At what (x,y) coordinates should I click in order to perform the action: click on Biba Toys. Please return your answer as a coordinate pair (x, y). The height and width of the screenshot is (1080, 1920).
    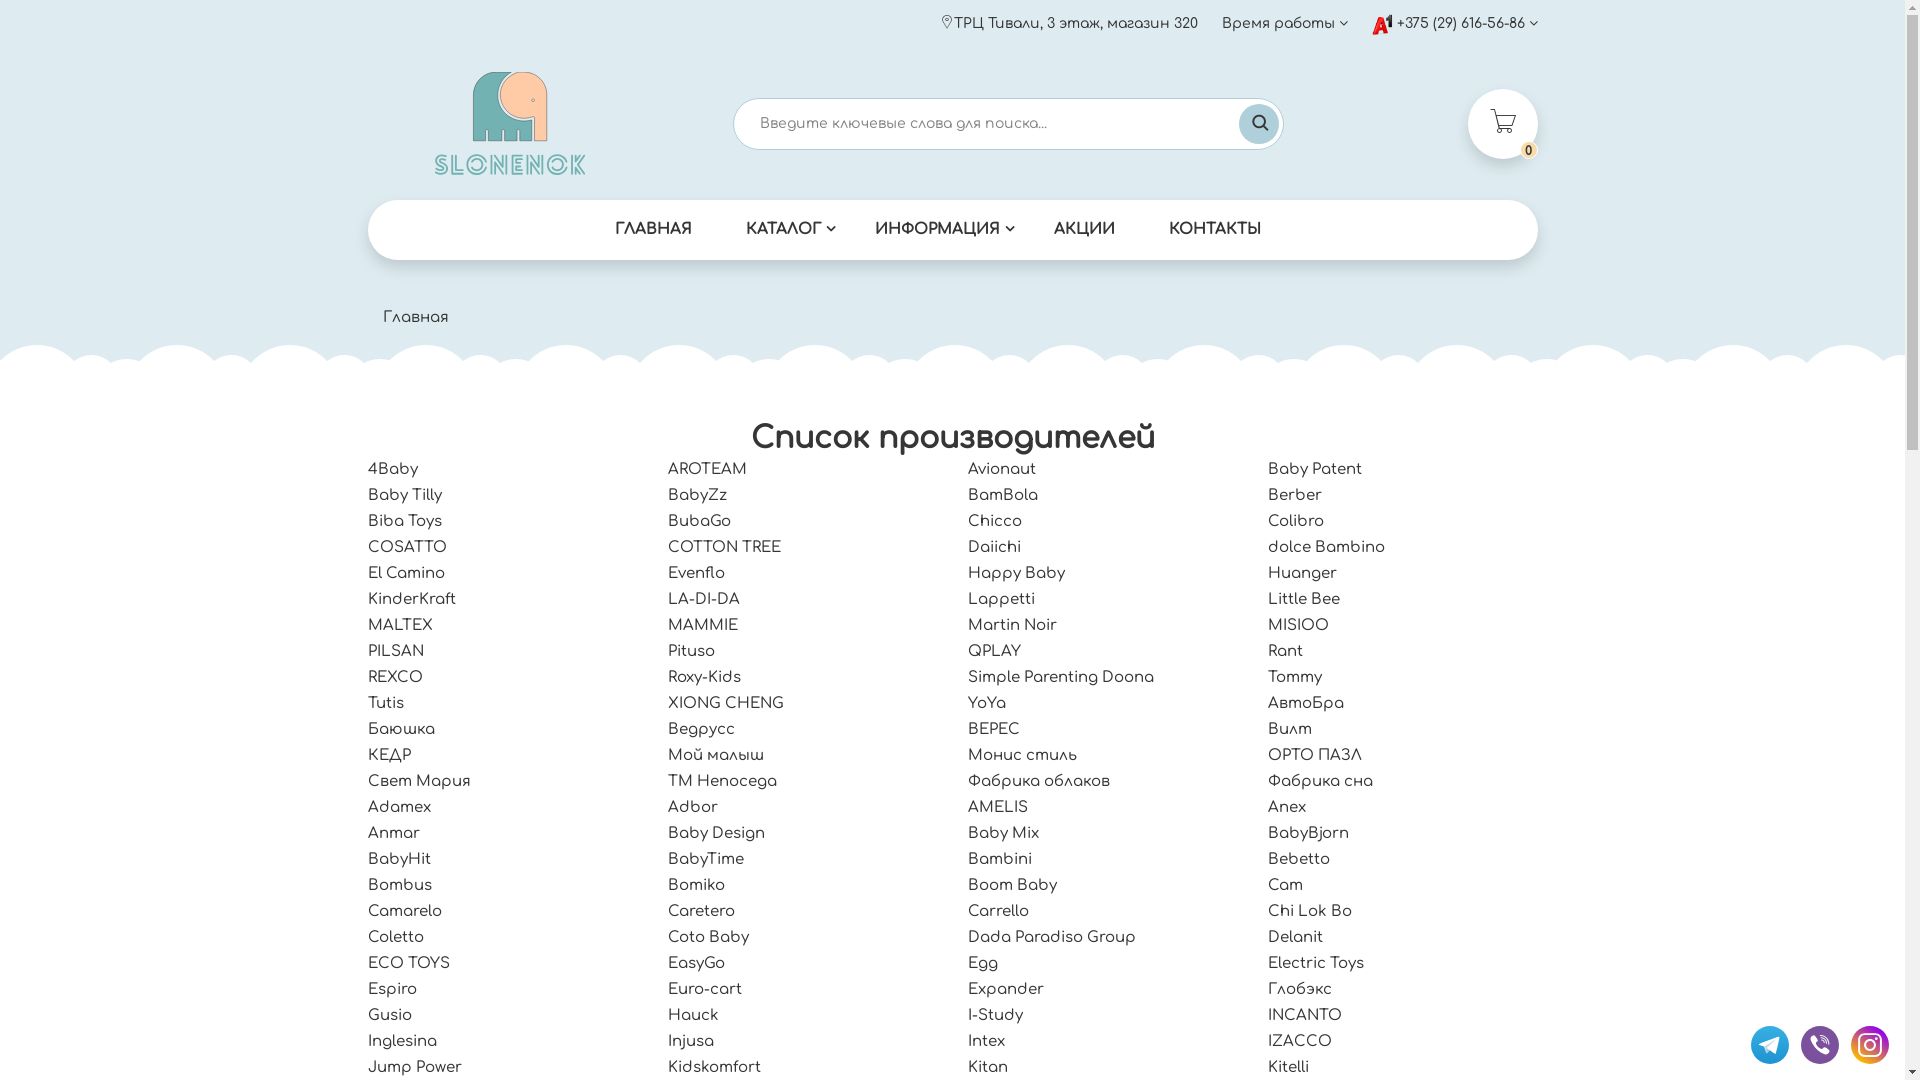
    Looking at the image, I should click on (405, 522).